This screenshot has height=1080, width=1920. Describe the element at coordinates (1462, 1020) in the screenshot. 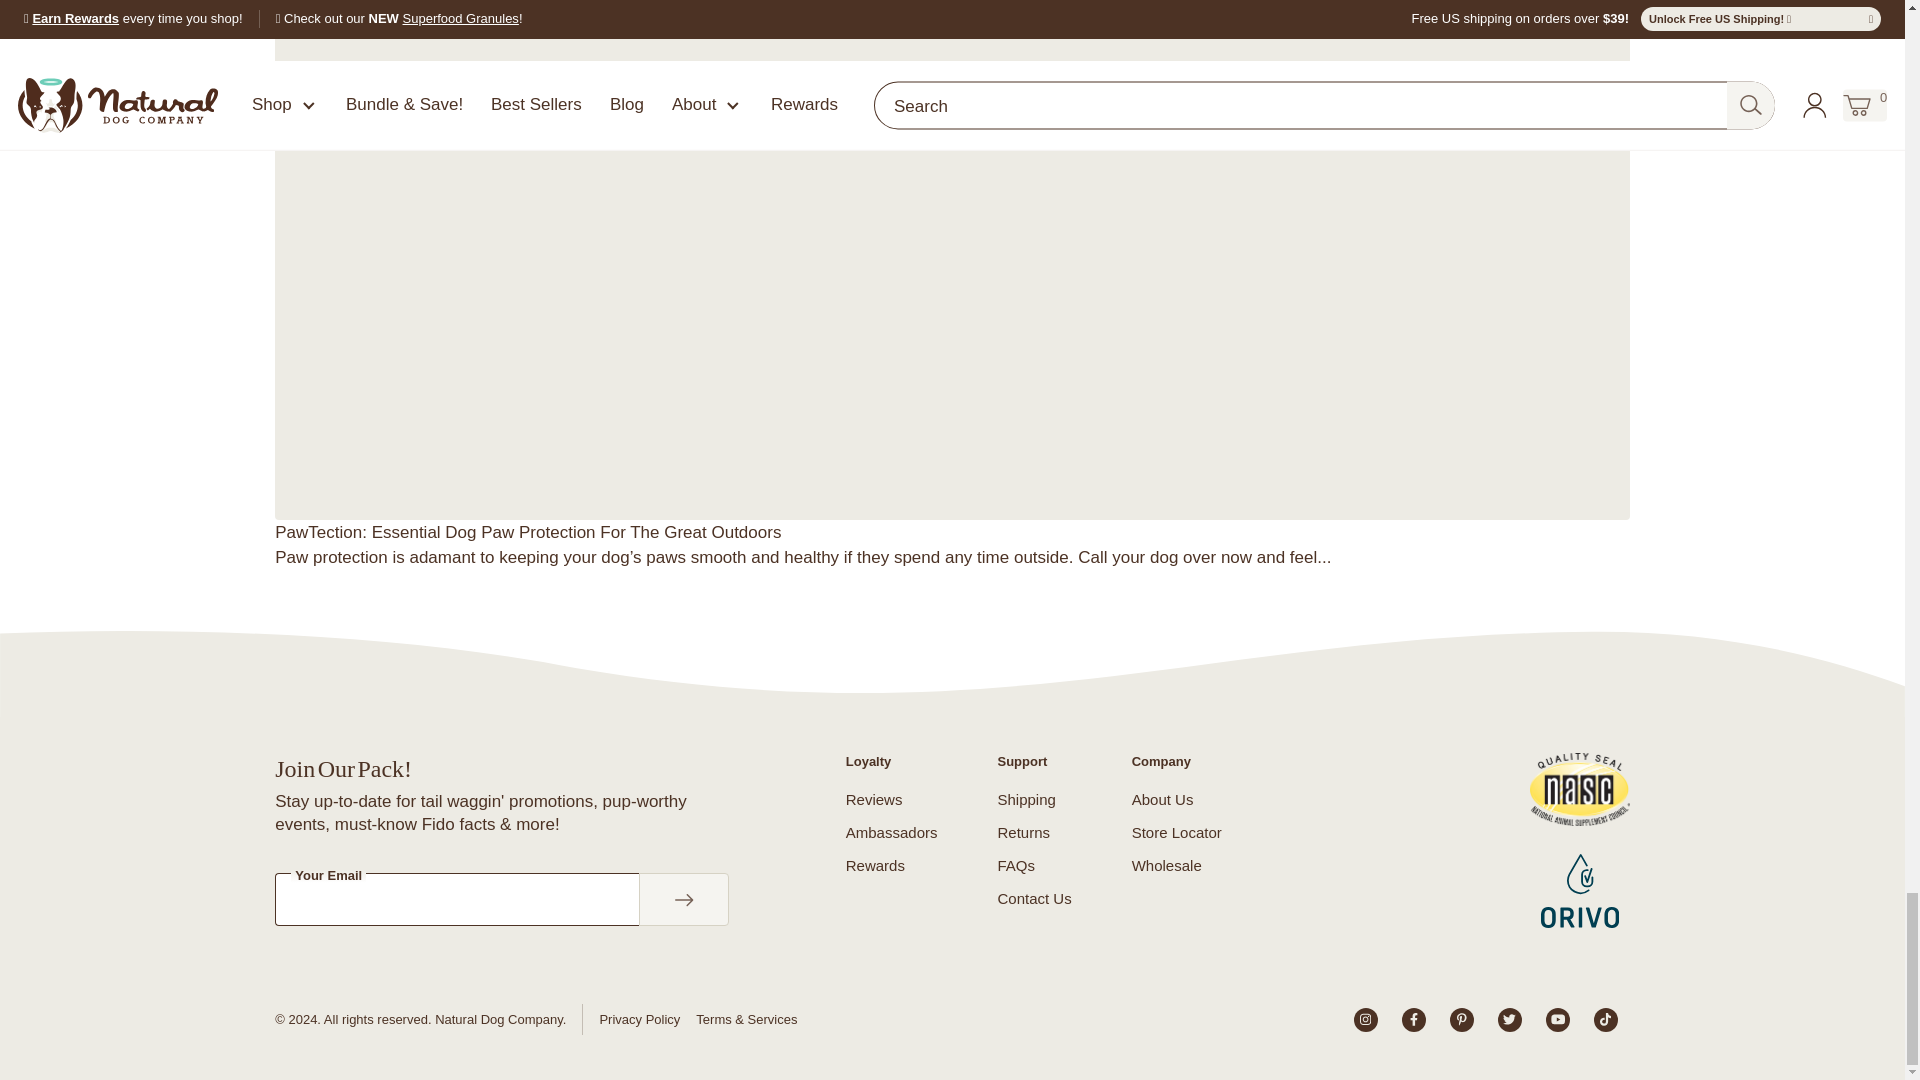

I see `Pinterest` at that location.